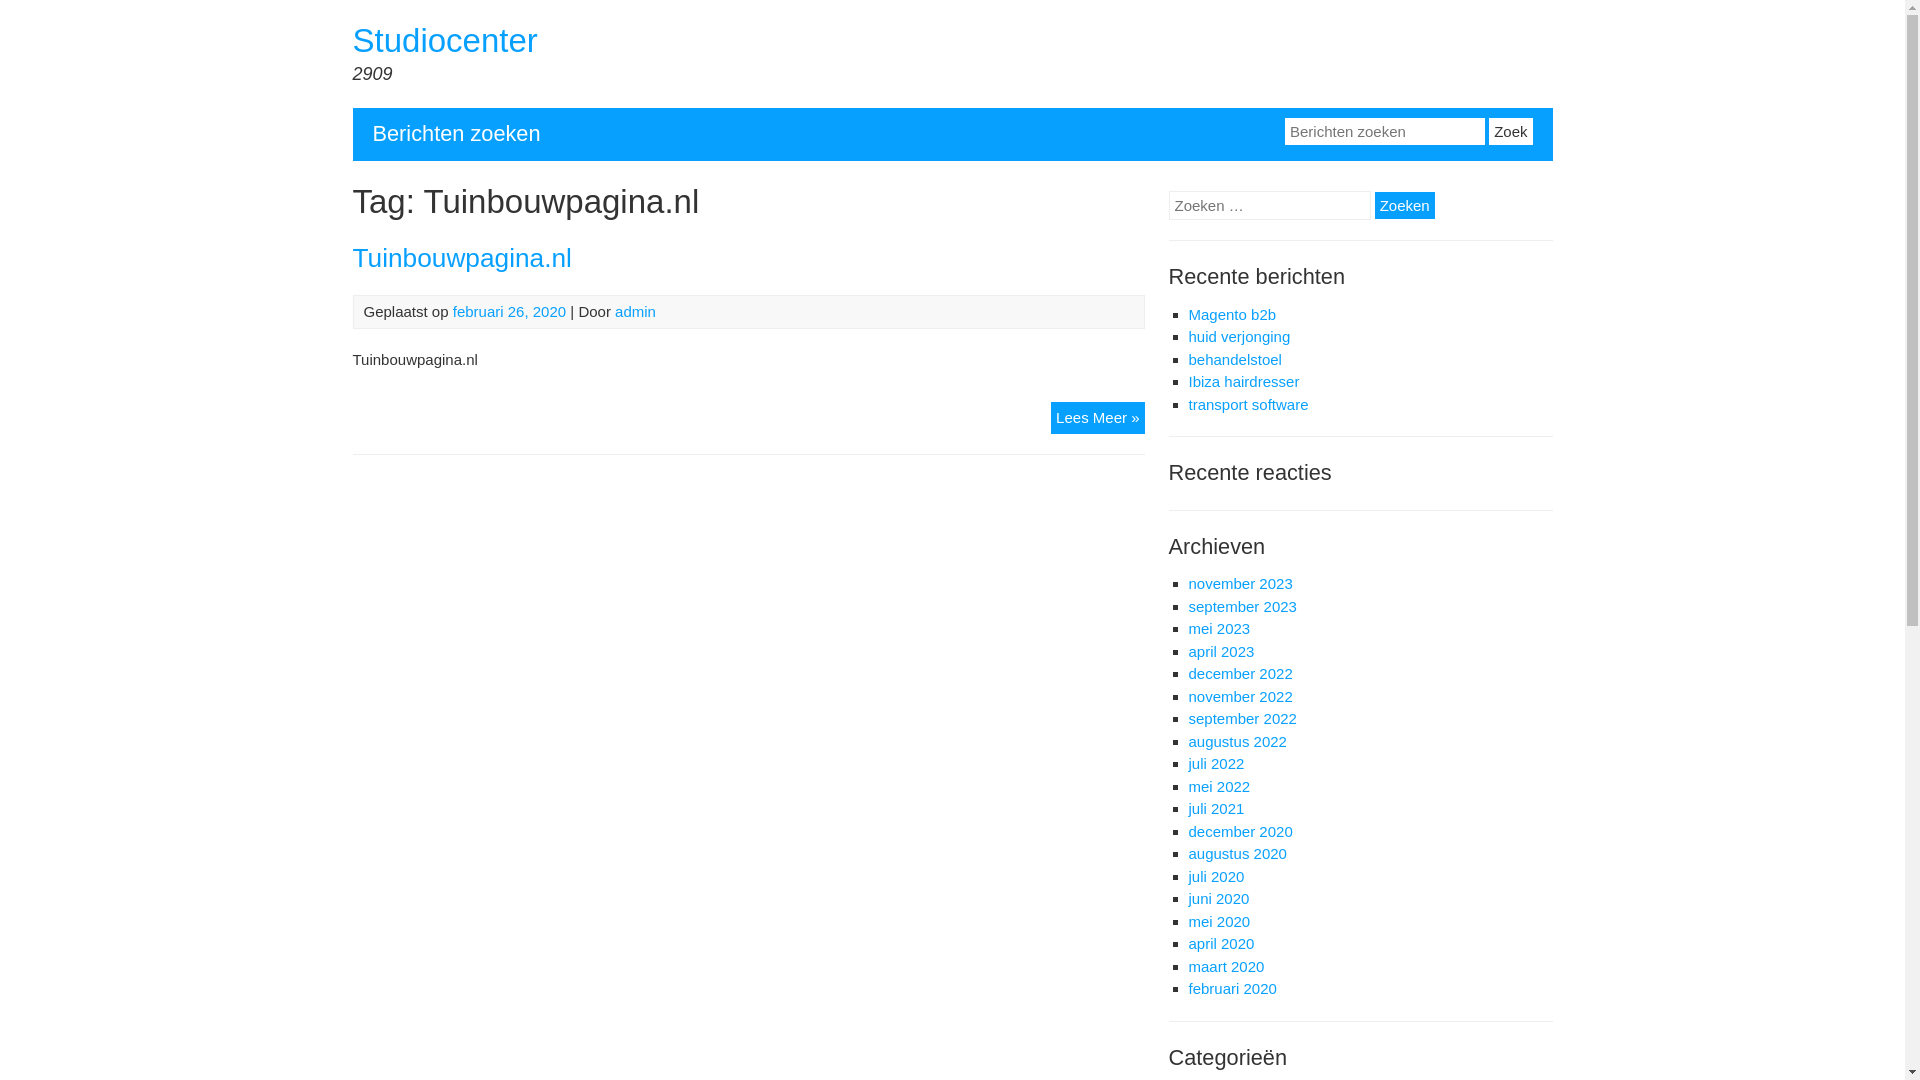 The width and height of the screenshot is (1920, 1080). Describe the element at coordinates (1219, 786) in the screenshot. I see `mei 2022` at that location.